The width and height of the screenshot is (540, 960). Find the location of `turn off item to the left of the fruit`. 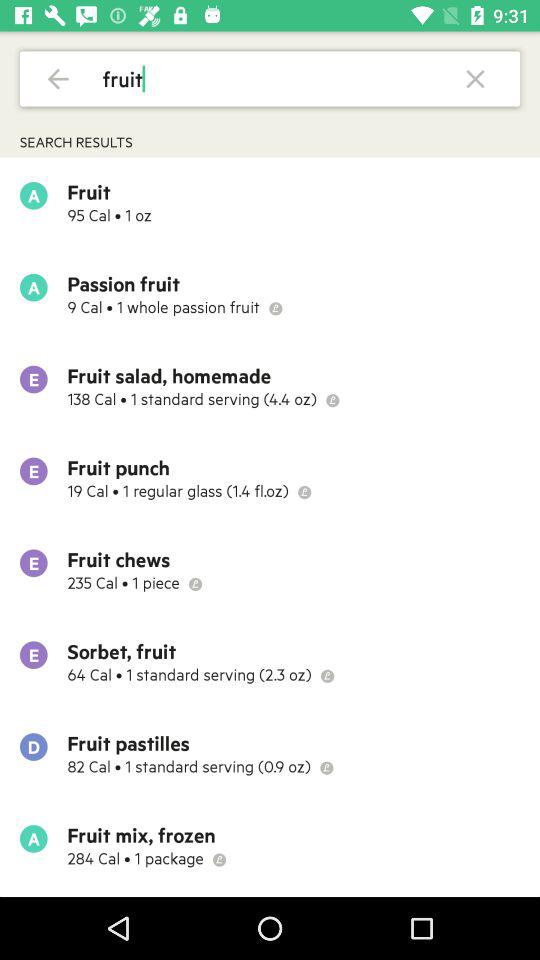

turn off item to the left of the fruit is located at coordinates (58, 78).